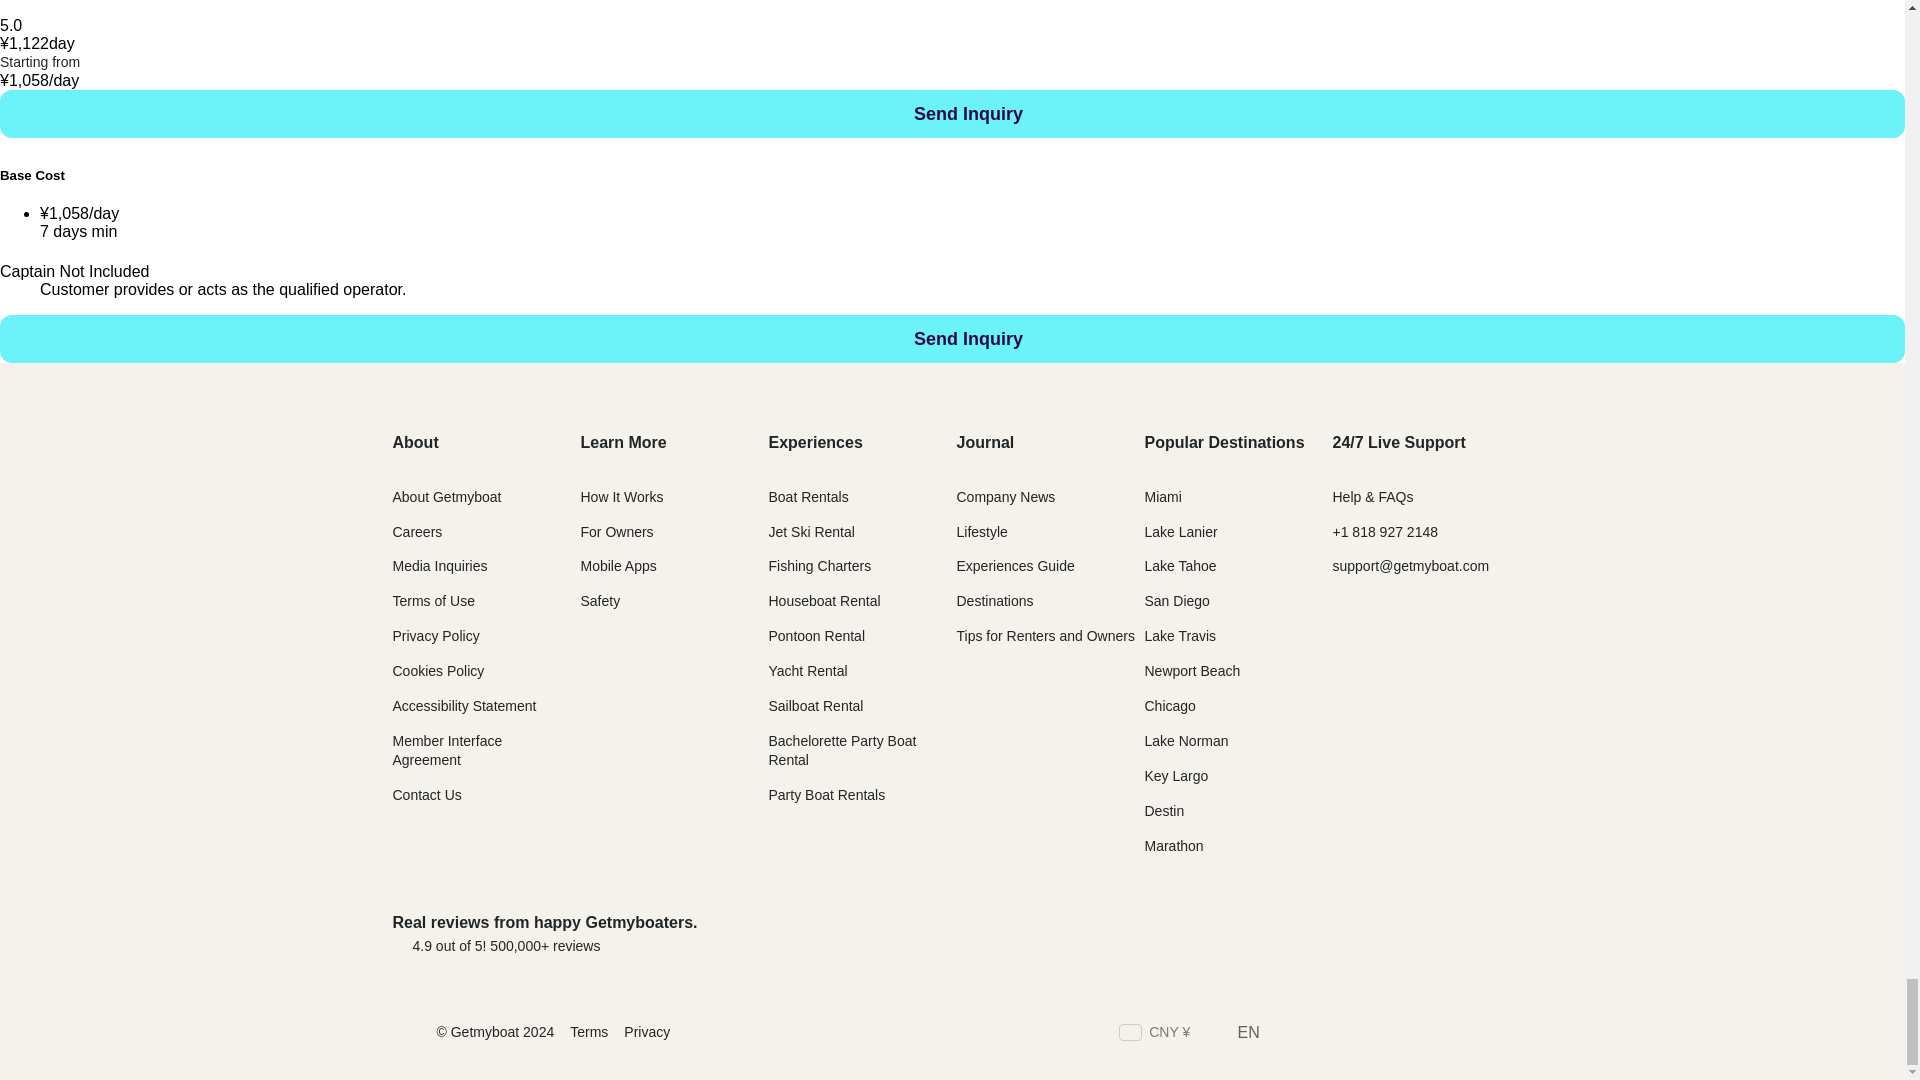 Image resolution: width=1920 pixels, height=1080 pixels. What do you see at coordinates (463, 705) in the screenshot?
I see `Accessibility Statement` at bounding box center [463, 705].